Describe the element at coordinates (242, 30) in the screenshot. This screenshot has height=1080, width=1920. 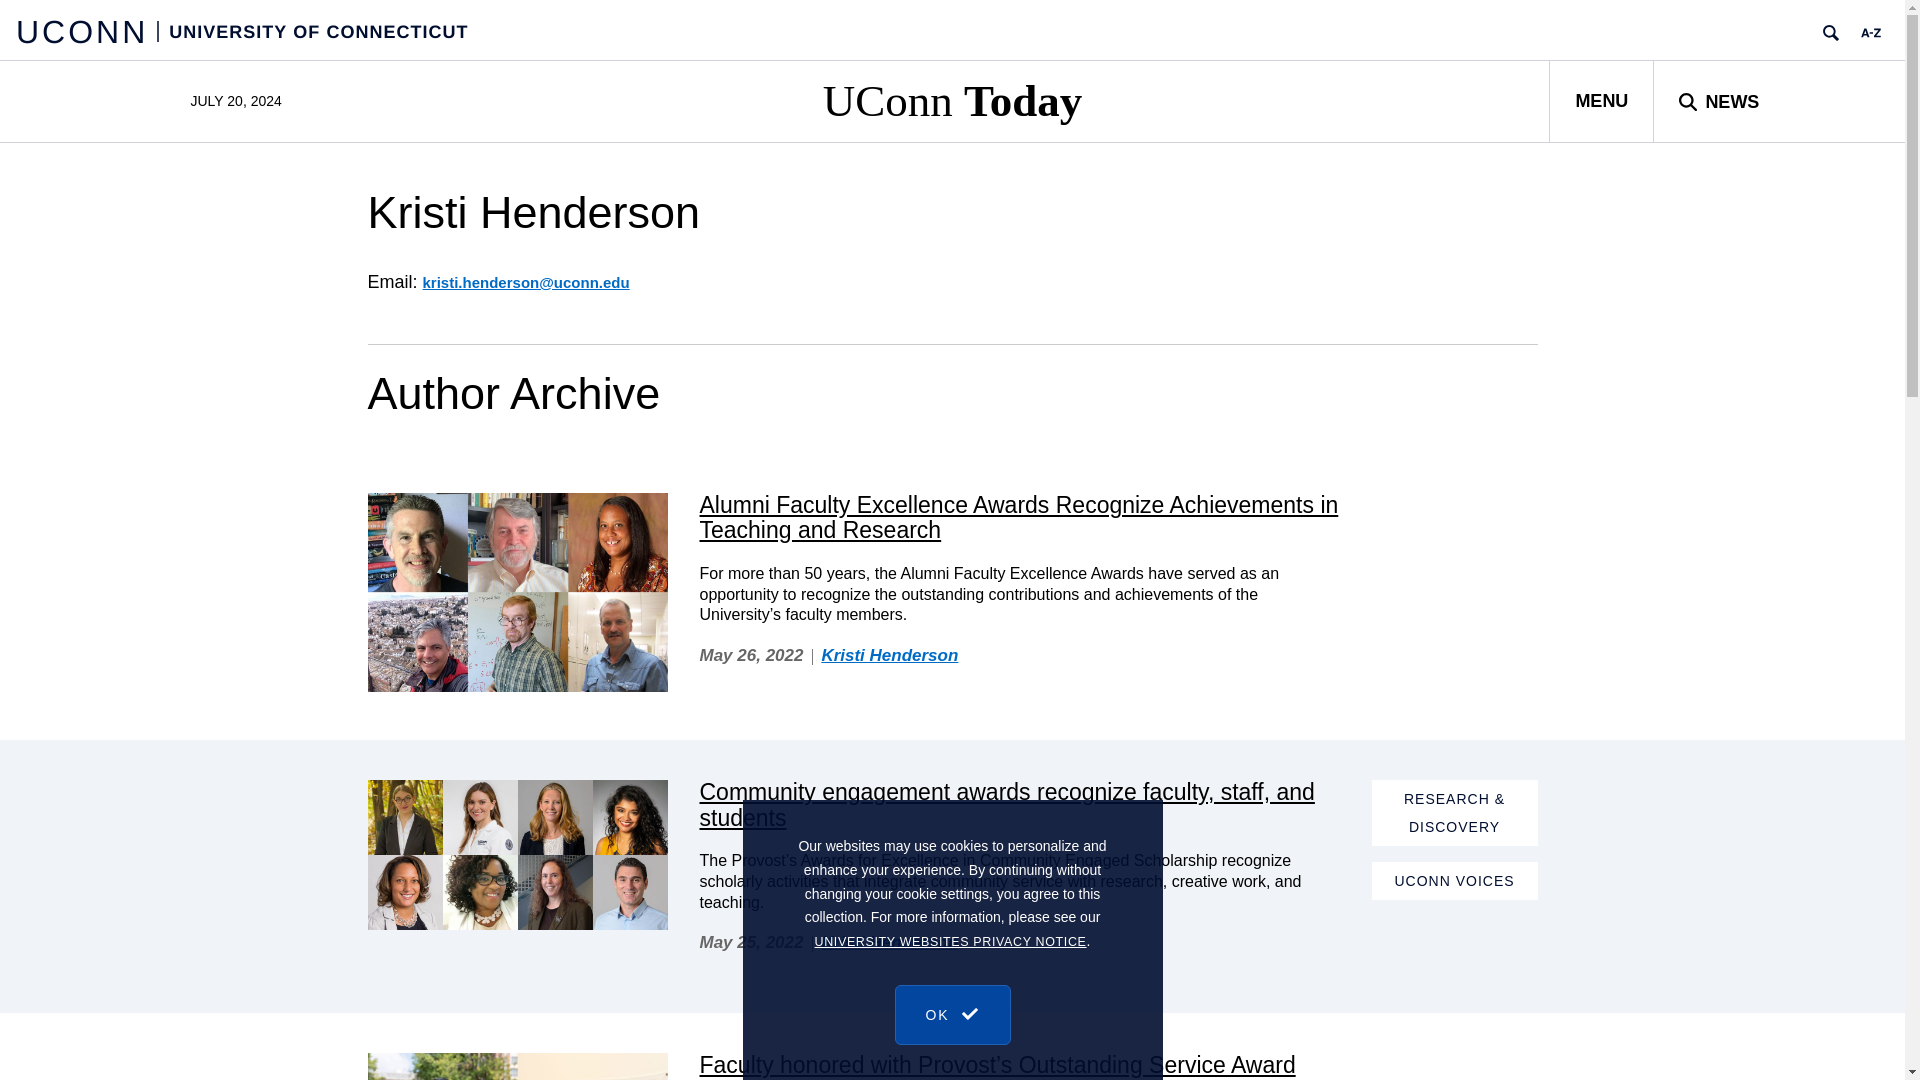
I see `UCONN UNIVERSITY OF CONNECTICUT` at that location.